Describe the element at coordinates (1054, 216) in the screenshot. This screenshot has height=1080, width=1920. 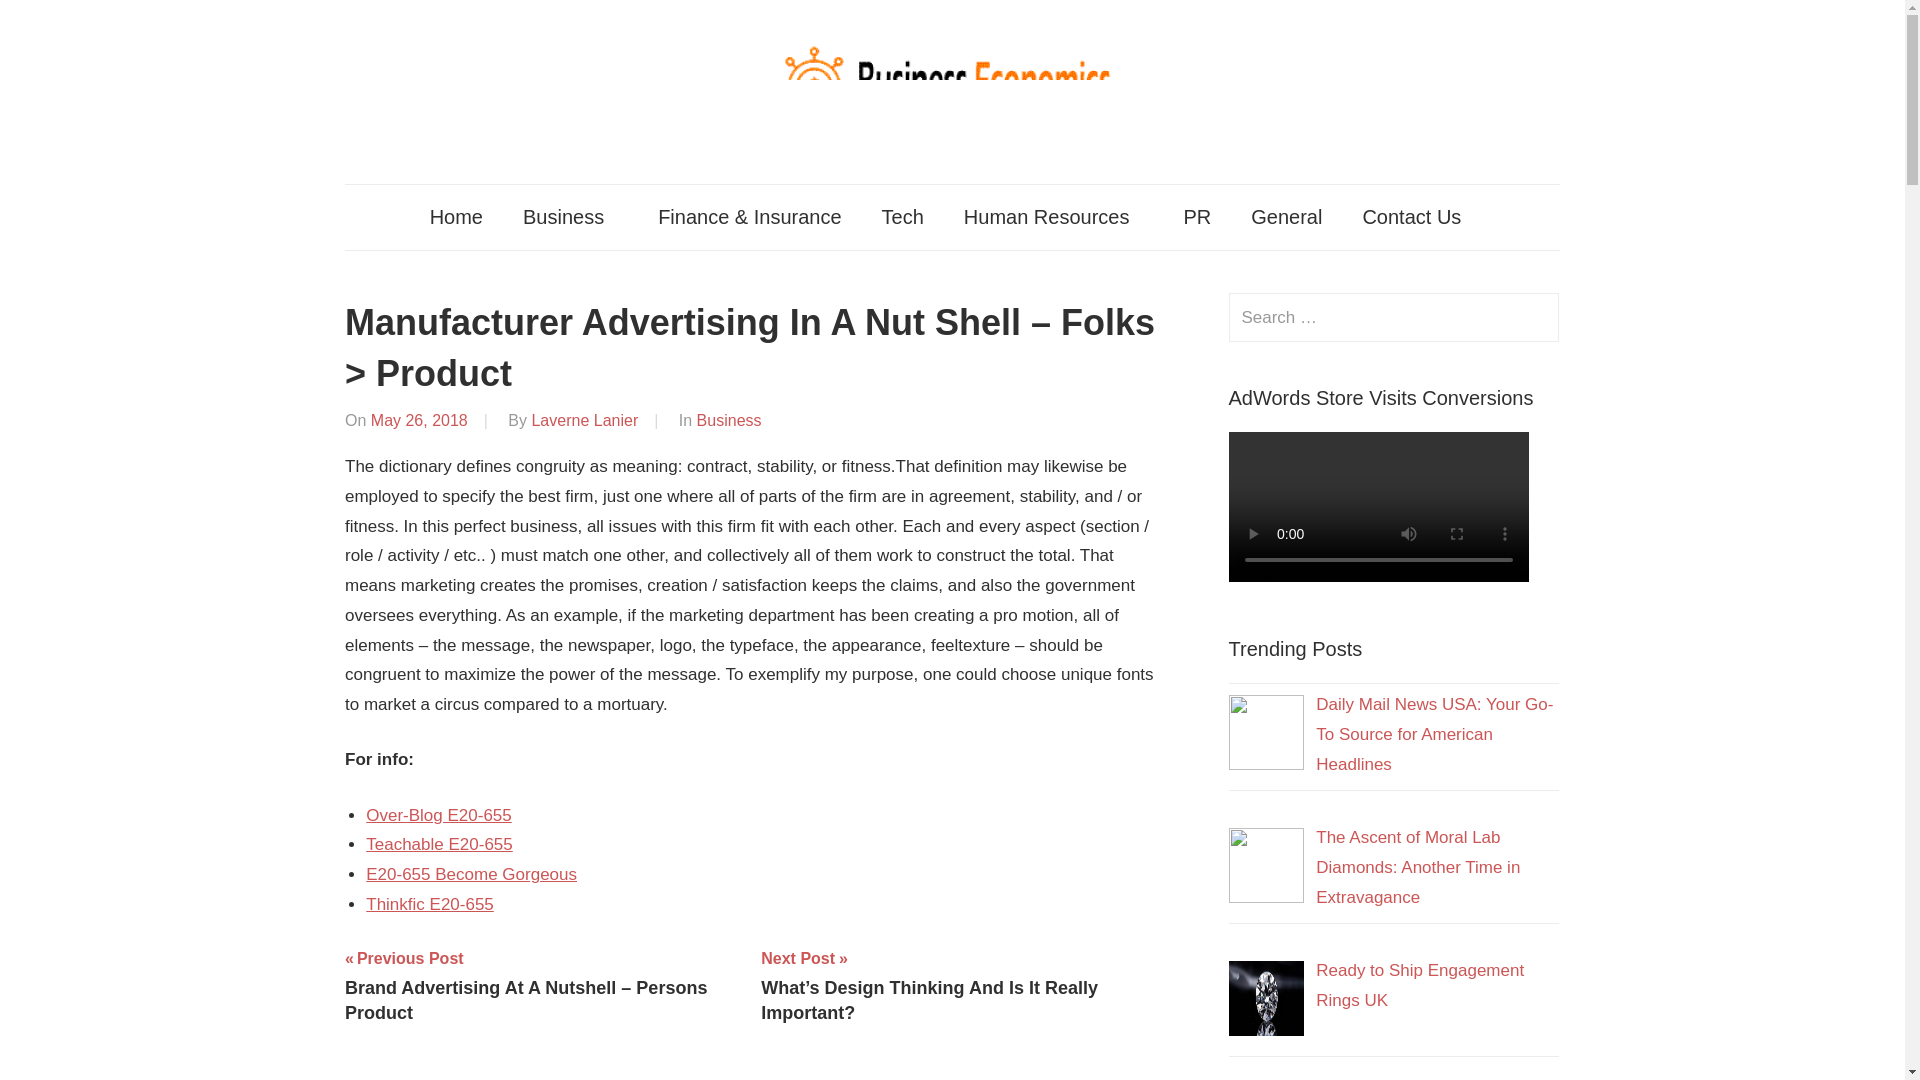
I see `Human Resources` at that location.